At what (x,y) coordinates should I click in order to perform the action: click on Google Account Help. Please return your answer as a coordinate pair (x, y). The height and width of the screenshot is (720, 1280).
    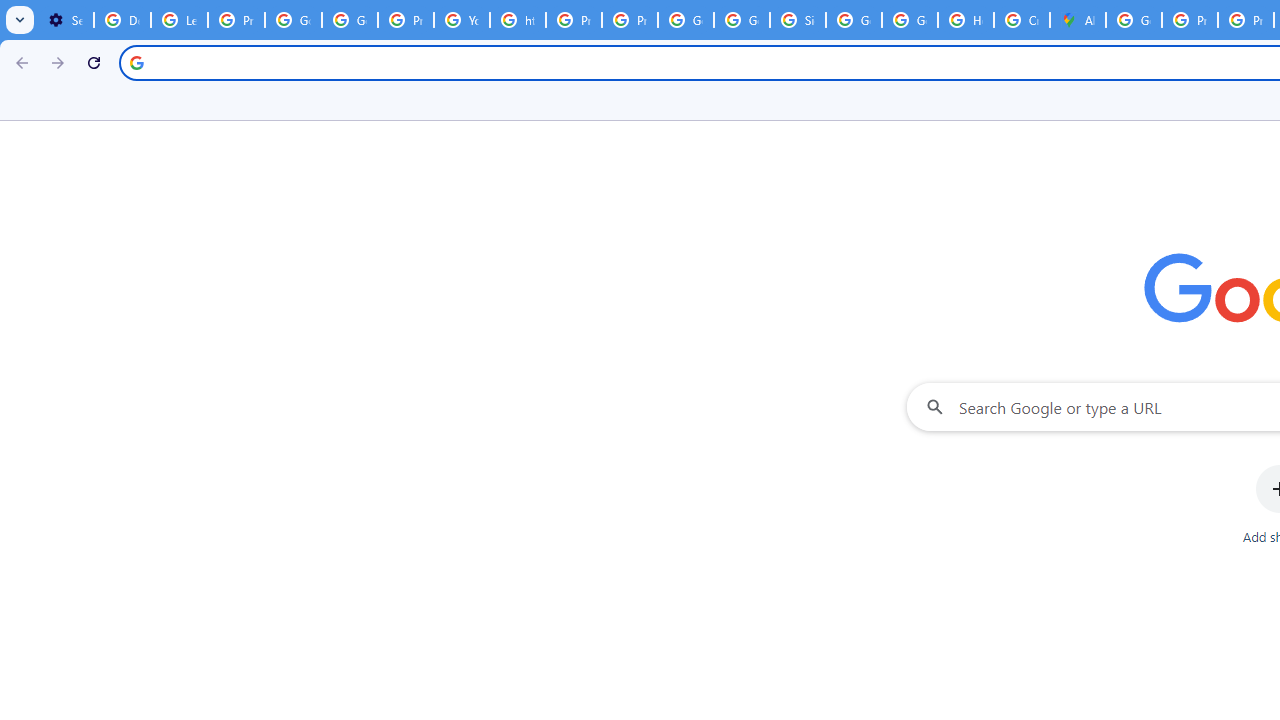
    Looking at the image, I should click on (294, 20).